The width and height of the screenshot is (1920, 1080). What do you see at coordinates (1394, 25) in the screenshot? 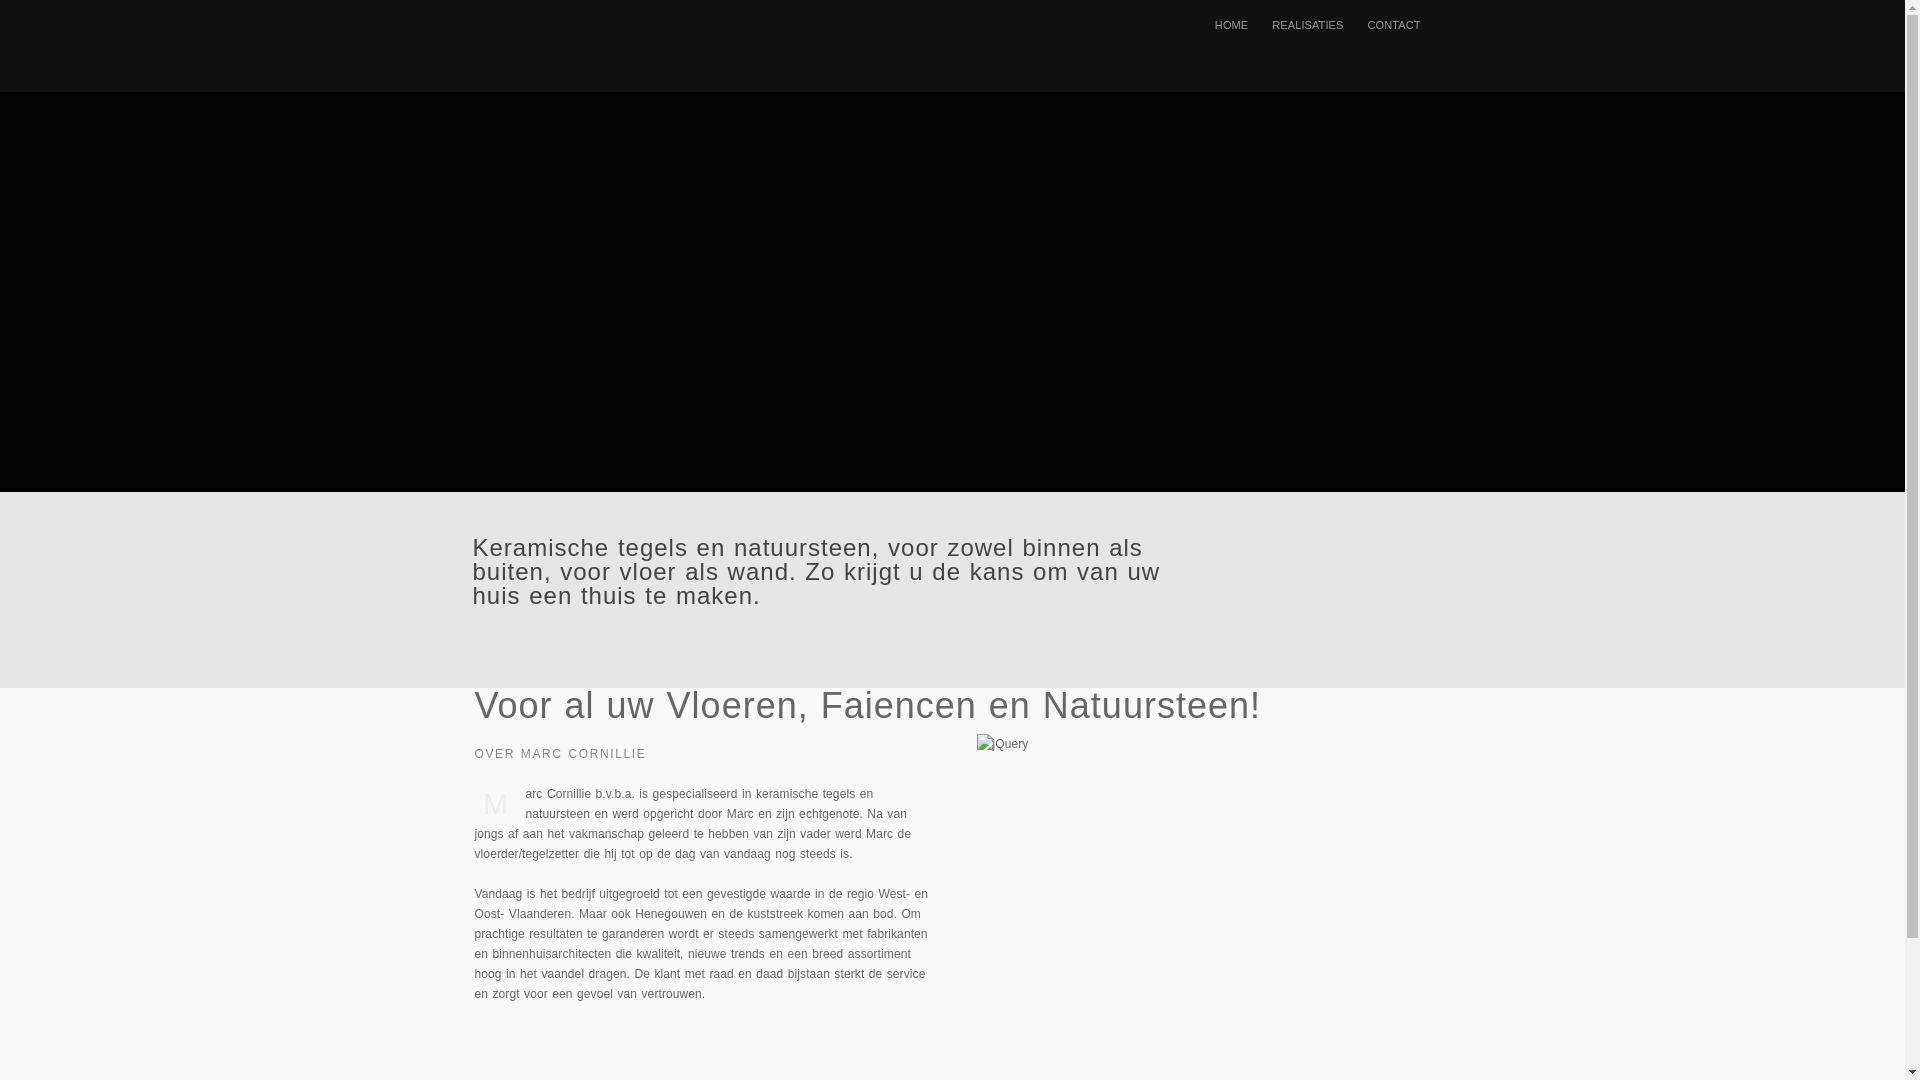
I see `CONTACT` at bounding box center [1394, 25].